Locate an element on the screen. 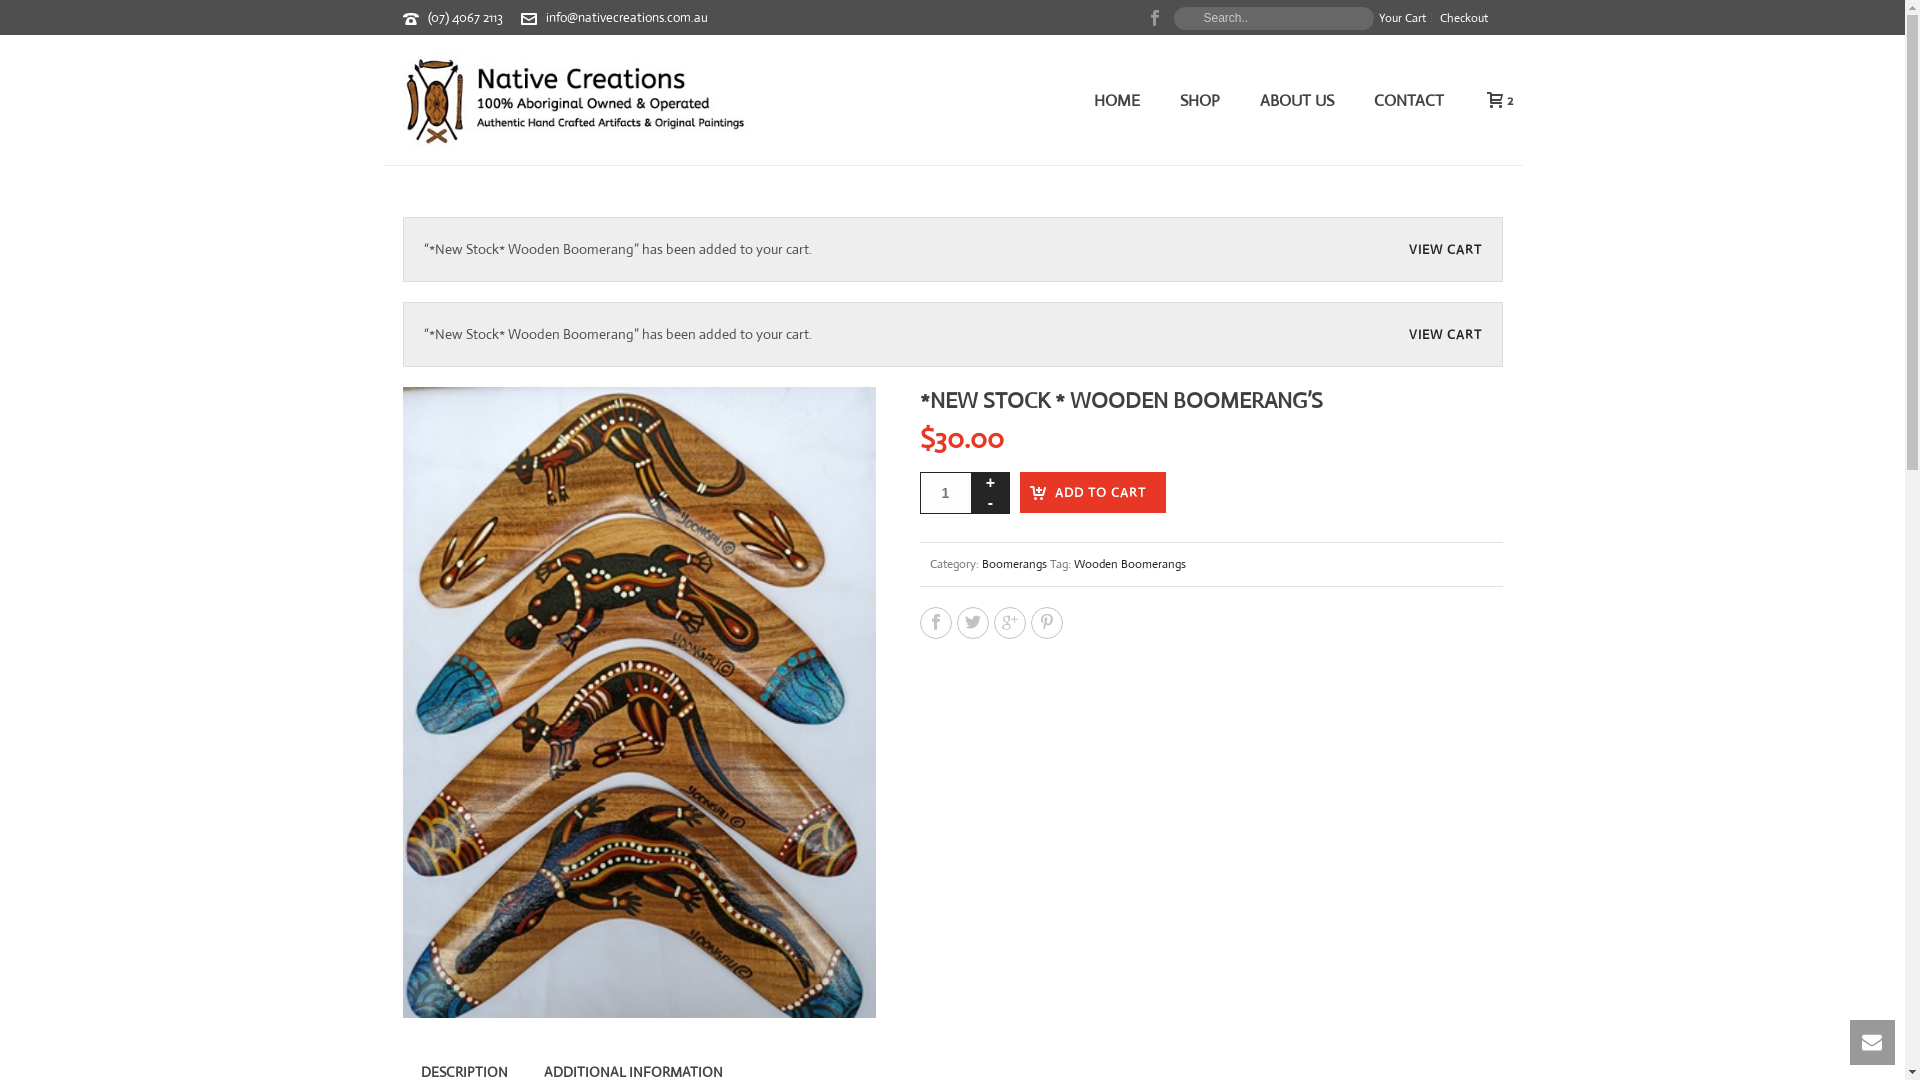 The width and height of the screenshot is (1920, 1080). info@nativecreations.com.au is located at coordinates (627, 18).